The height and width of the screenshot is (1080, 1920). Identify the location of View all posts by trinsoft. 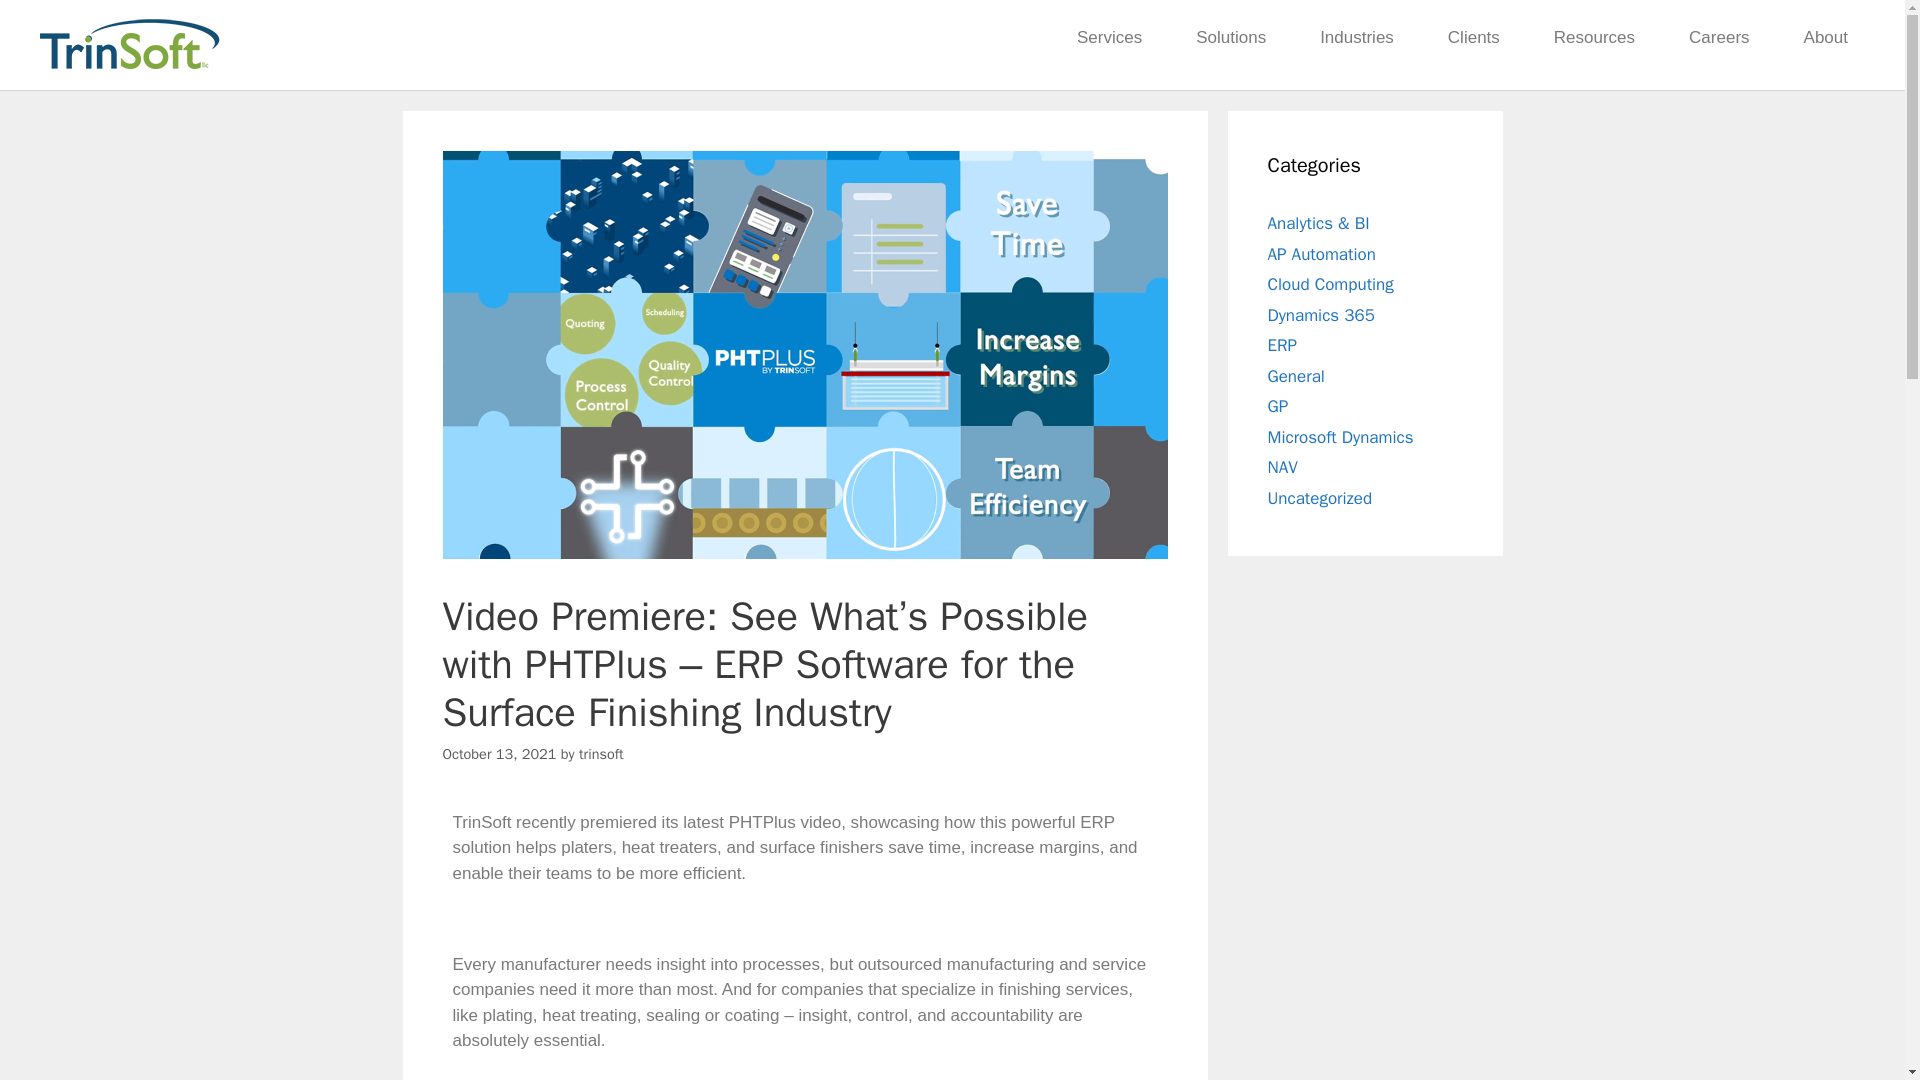
(602, 754).